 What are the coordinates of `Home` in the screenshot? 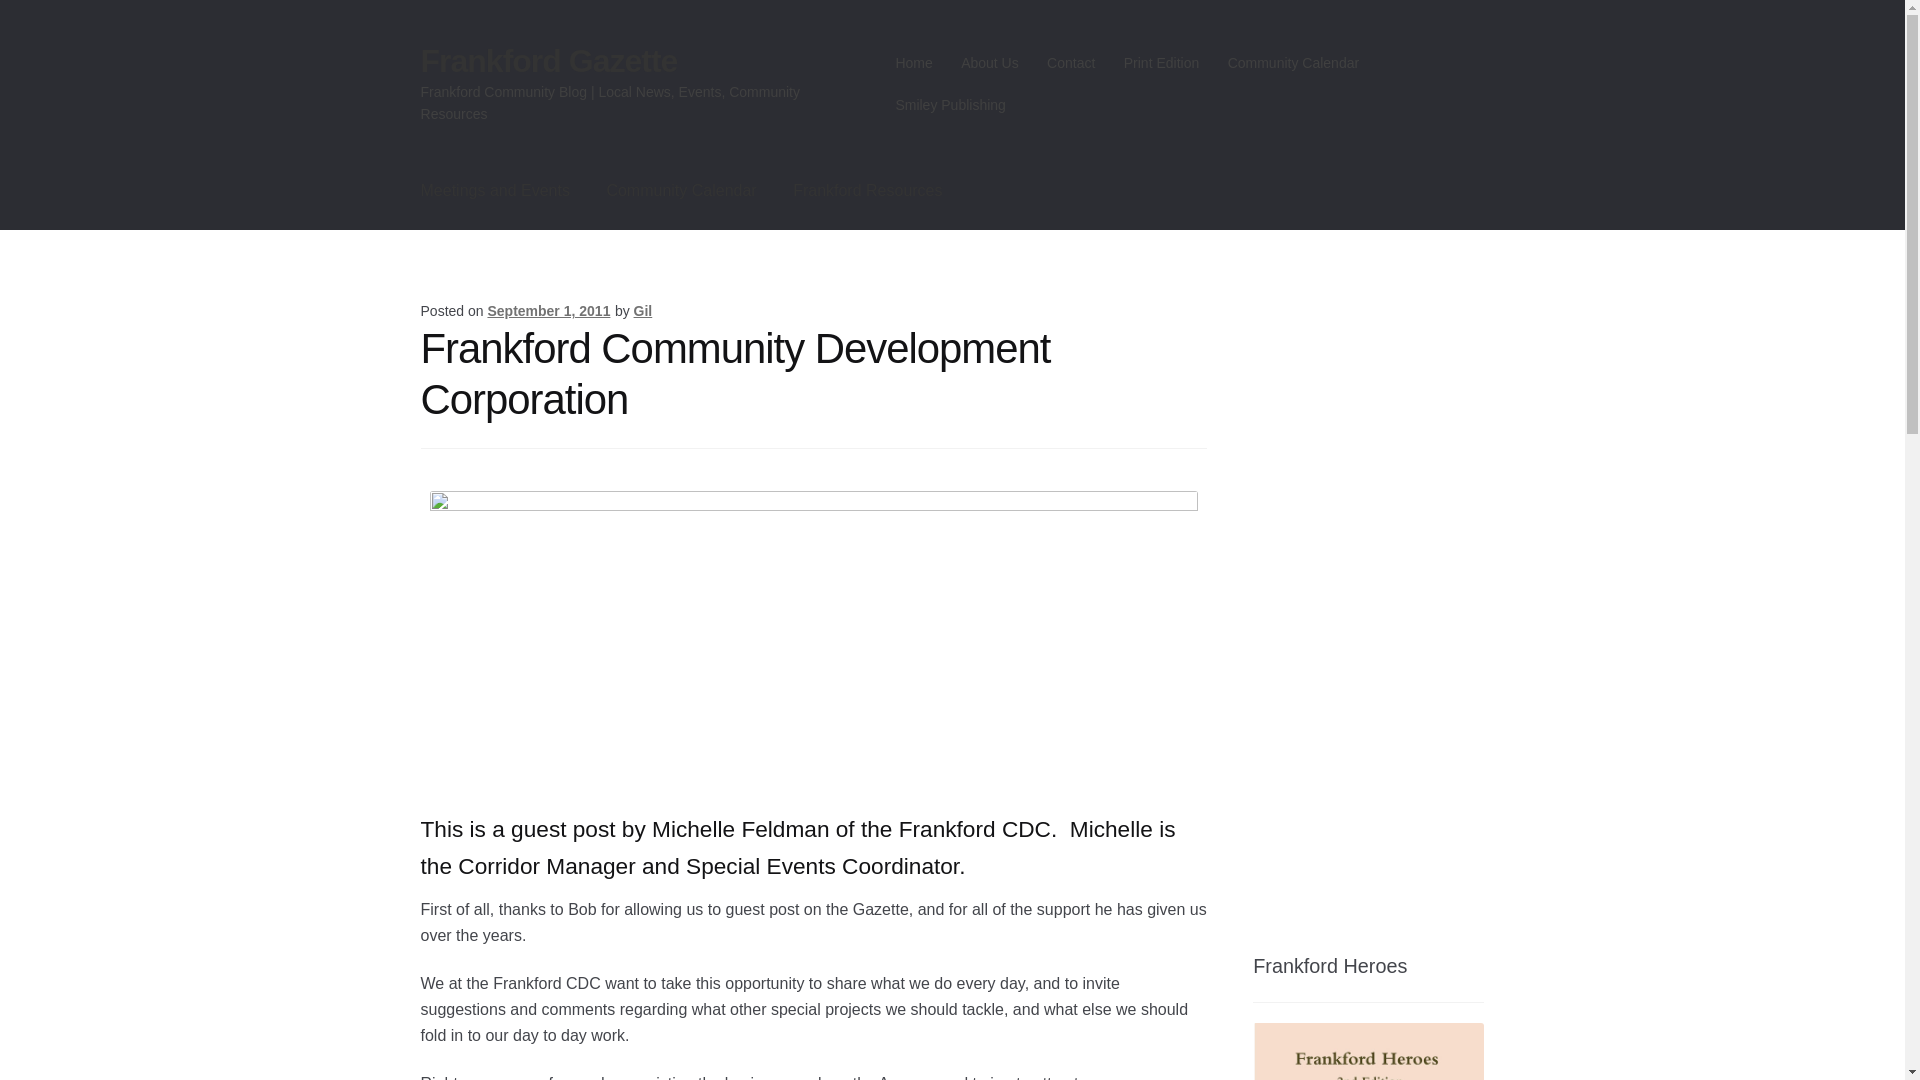 It's located at (914, 63).